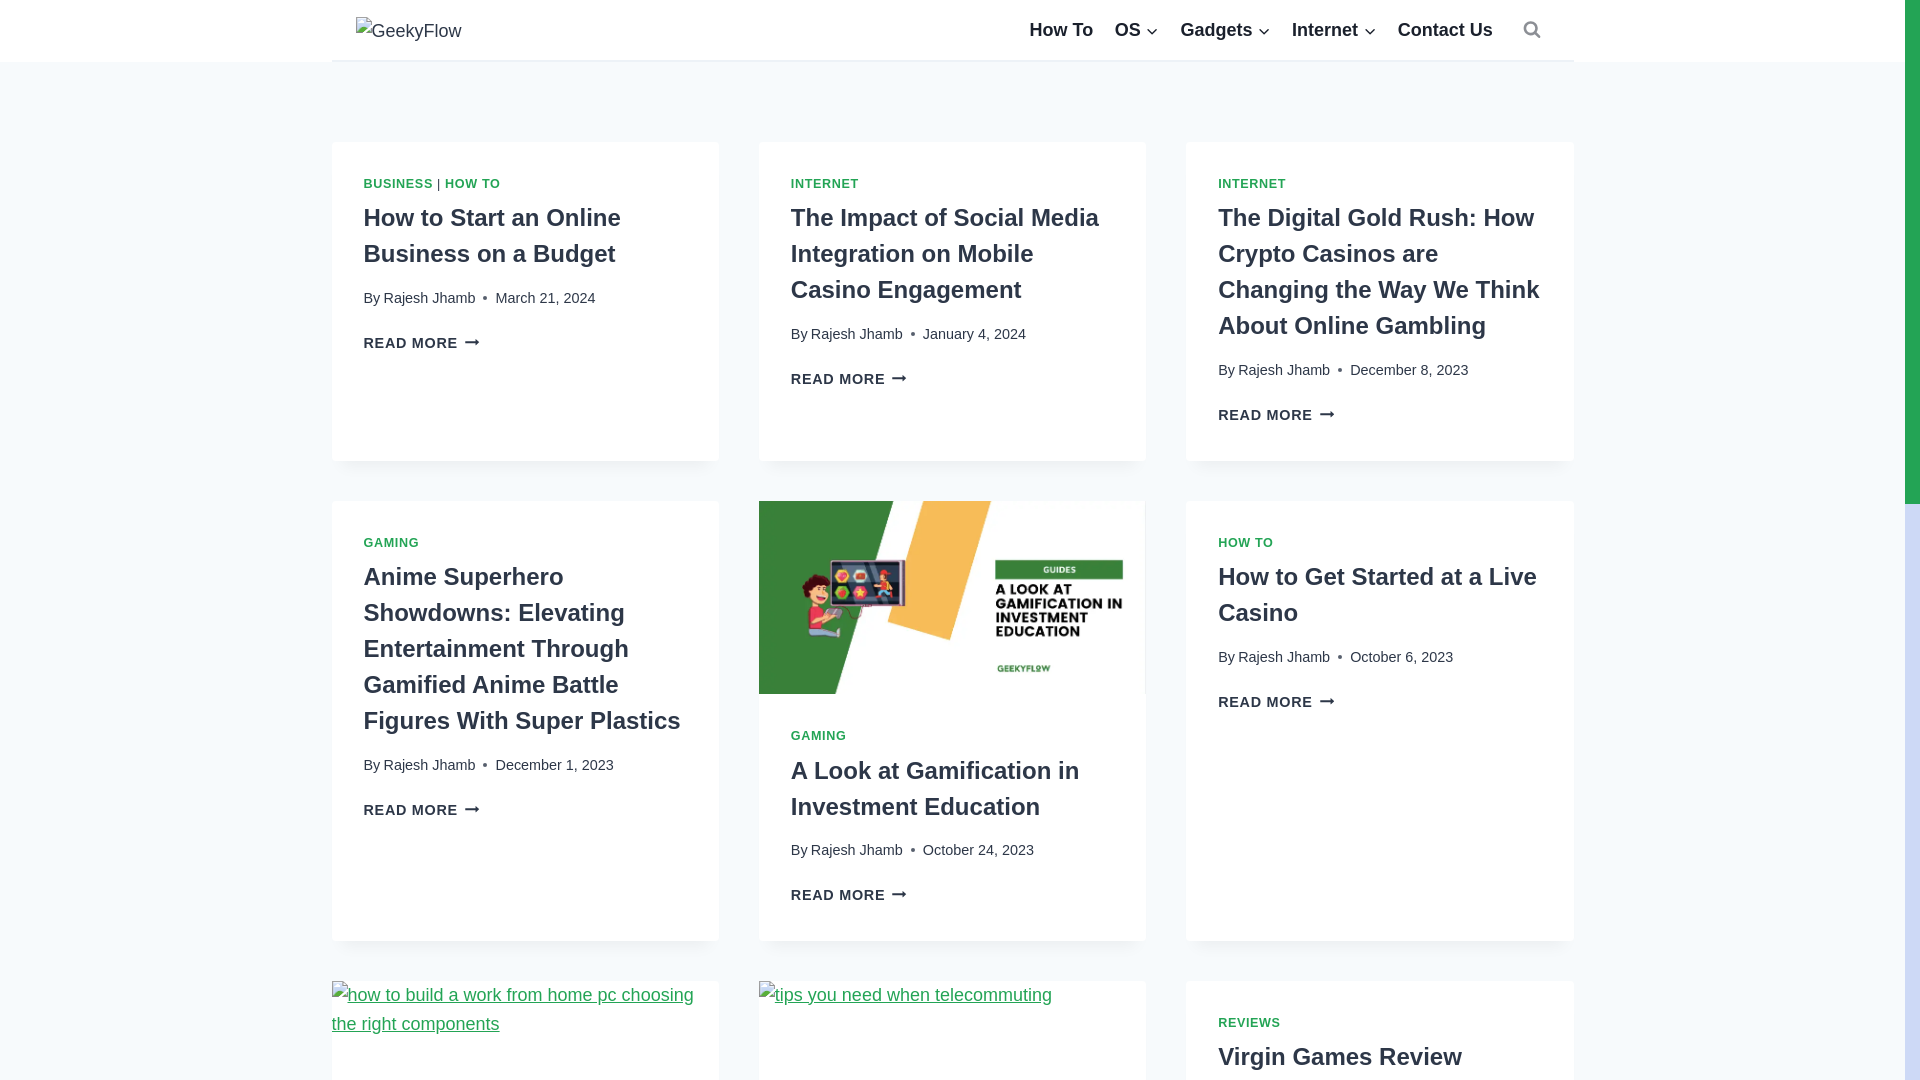 The height and width of the screenshot is (1080, 1920). Describe the element at coordinates (1252, 184) in the screenshot. I see `INTERNET` at that location.